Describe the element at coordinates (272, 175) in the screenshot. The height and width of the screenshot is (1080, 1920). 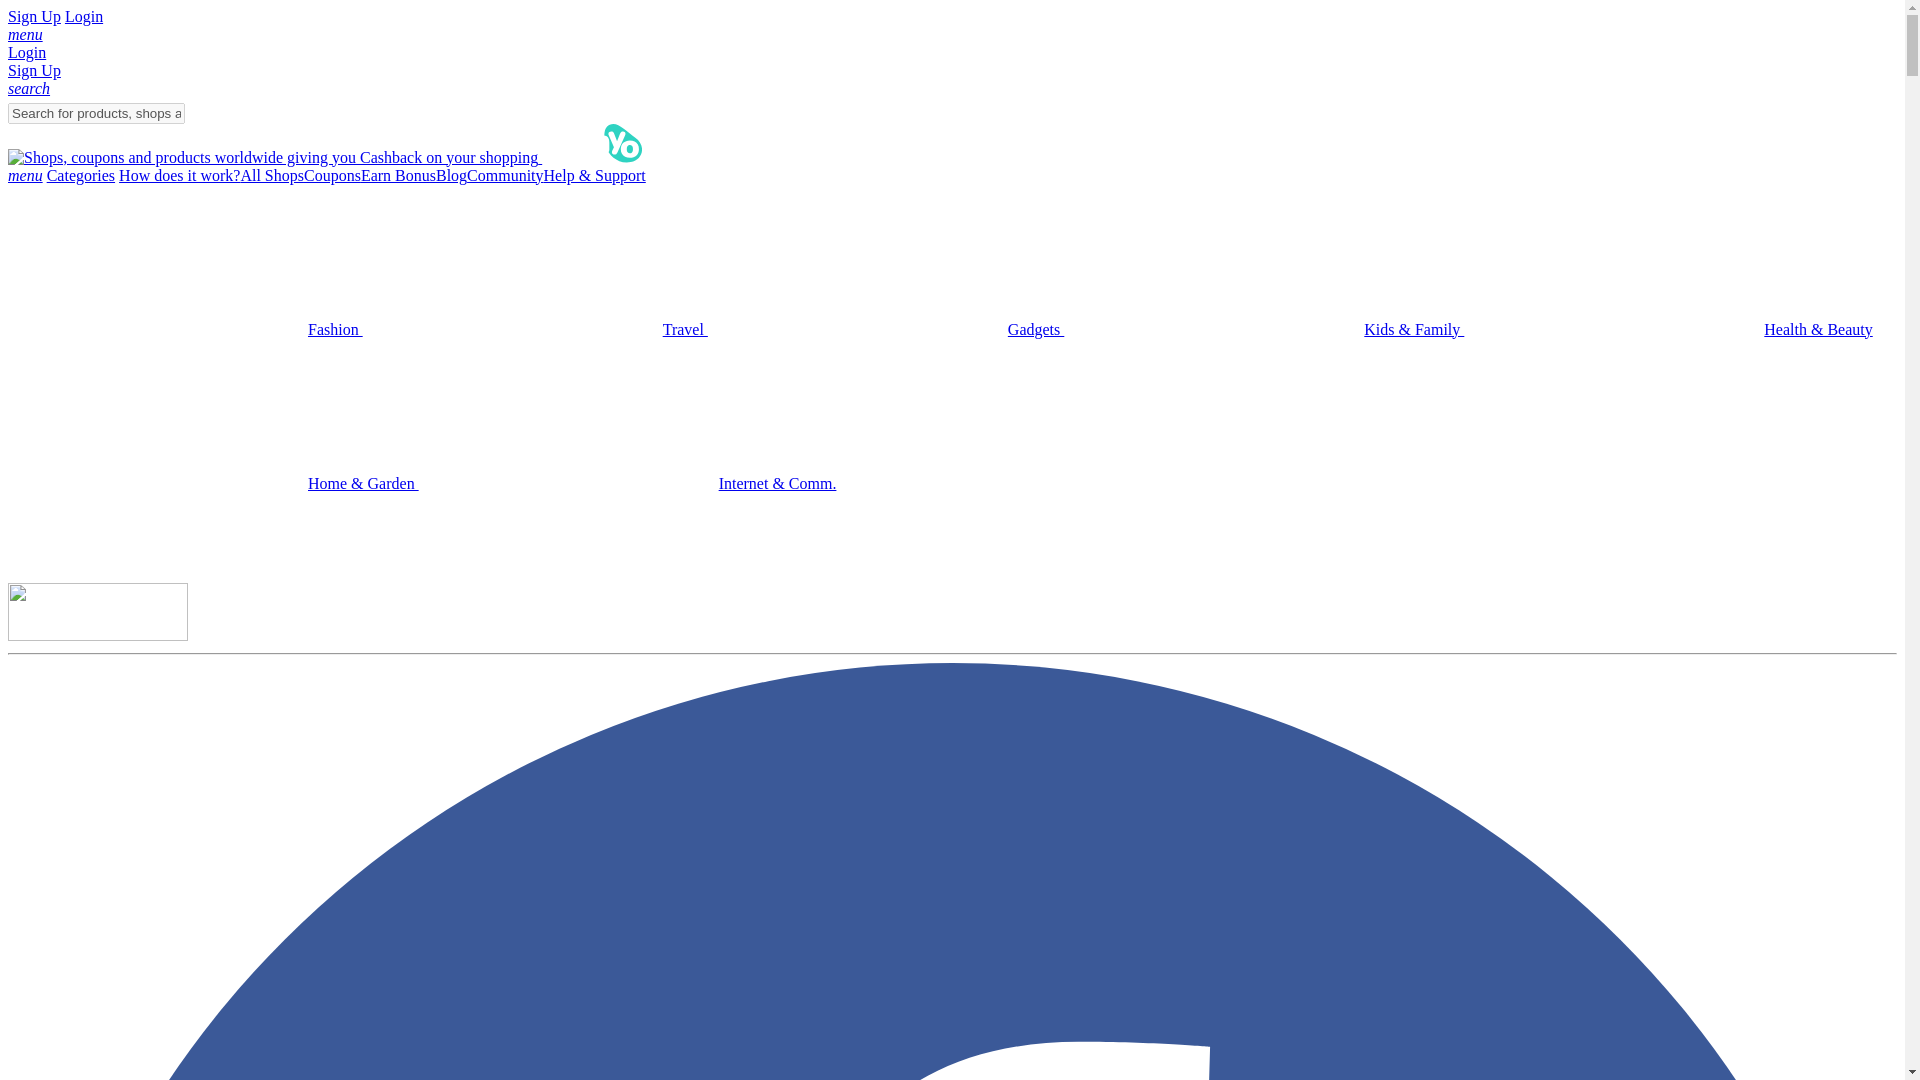
I see `All Shops` at that location.